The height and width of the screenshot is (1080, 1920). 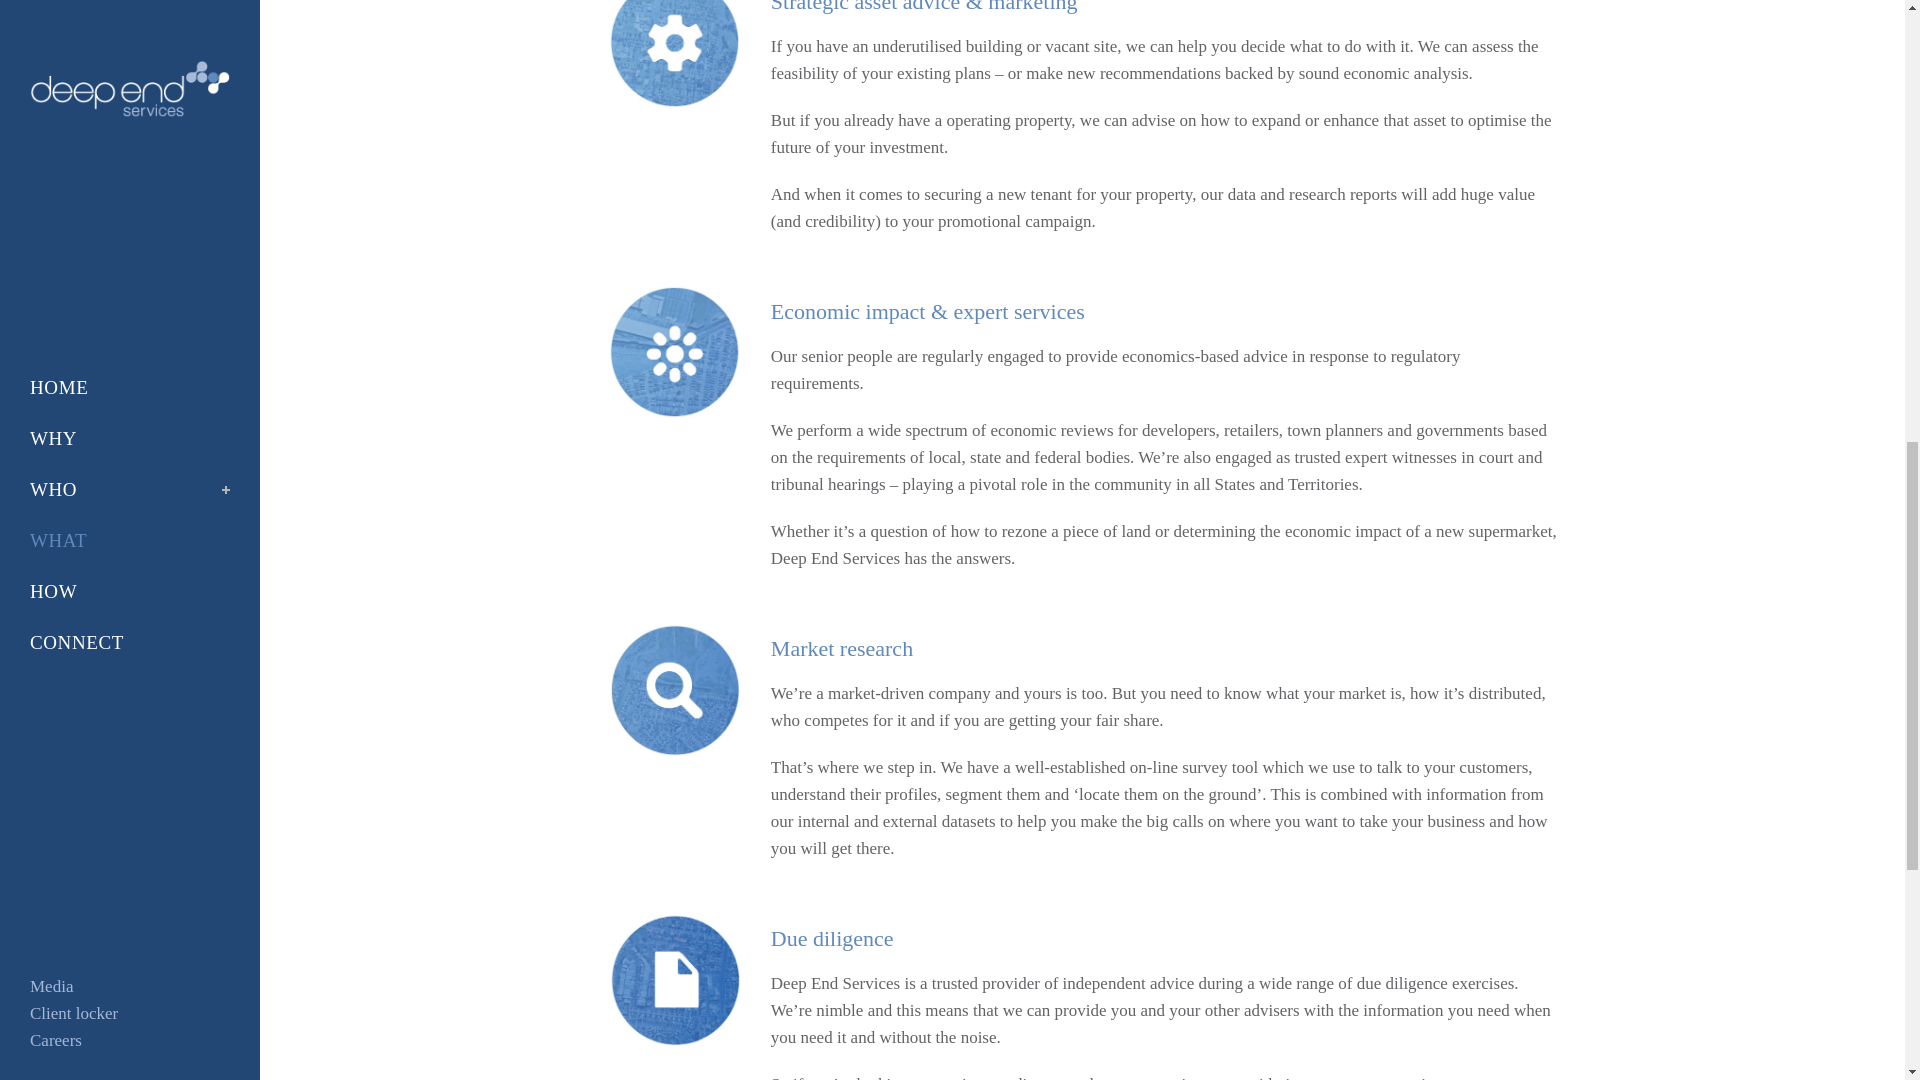 What do you see at coordinates (674, 979) in the screenshot?
I see `icons-what-06` at bounding box center [674, 979].